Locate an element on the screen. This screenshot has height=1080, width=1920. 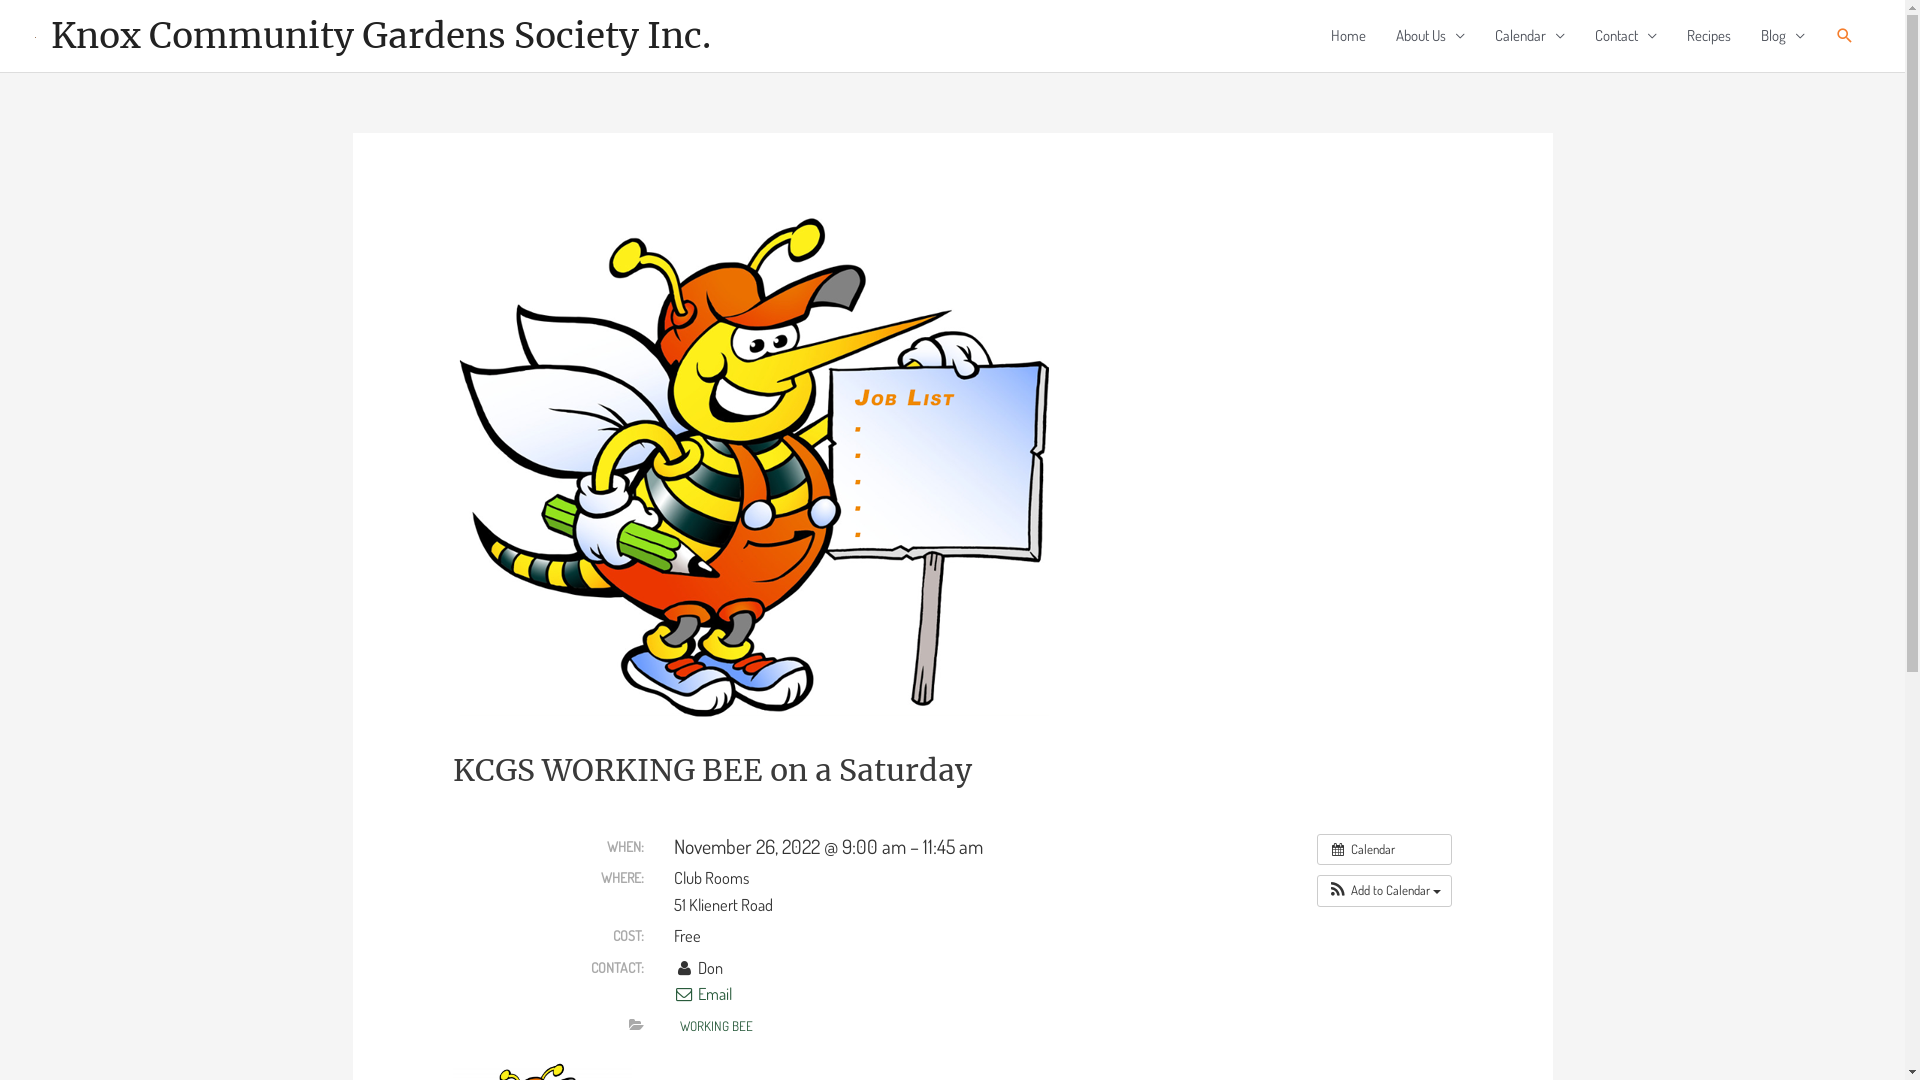
About Us is located at coordinates (1430, 36).